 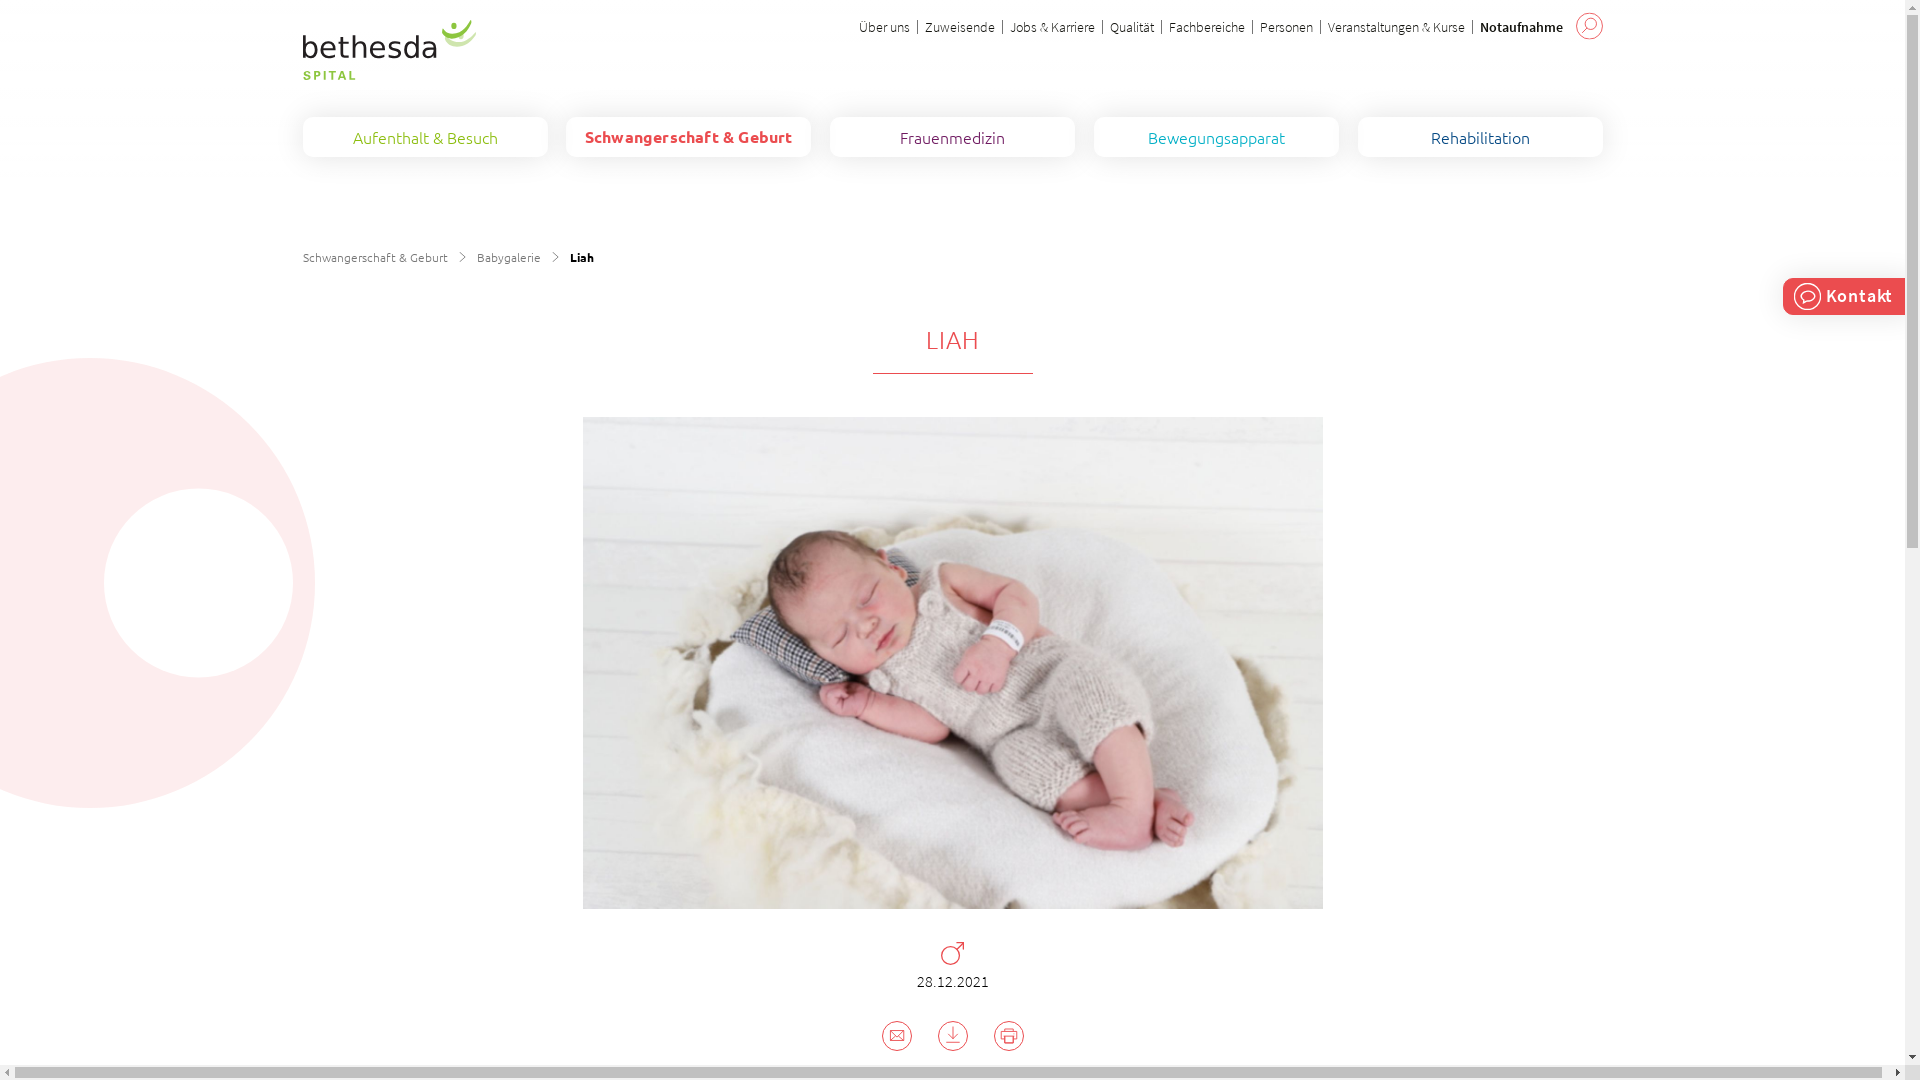 What do you see at coordinates (374, 257) in the screenshot?
I see `Schwangerschaft & Geburt` at bounding box center [374, 257].